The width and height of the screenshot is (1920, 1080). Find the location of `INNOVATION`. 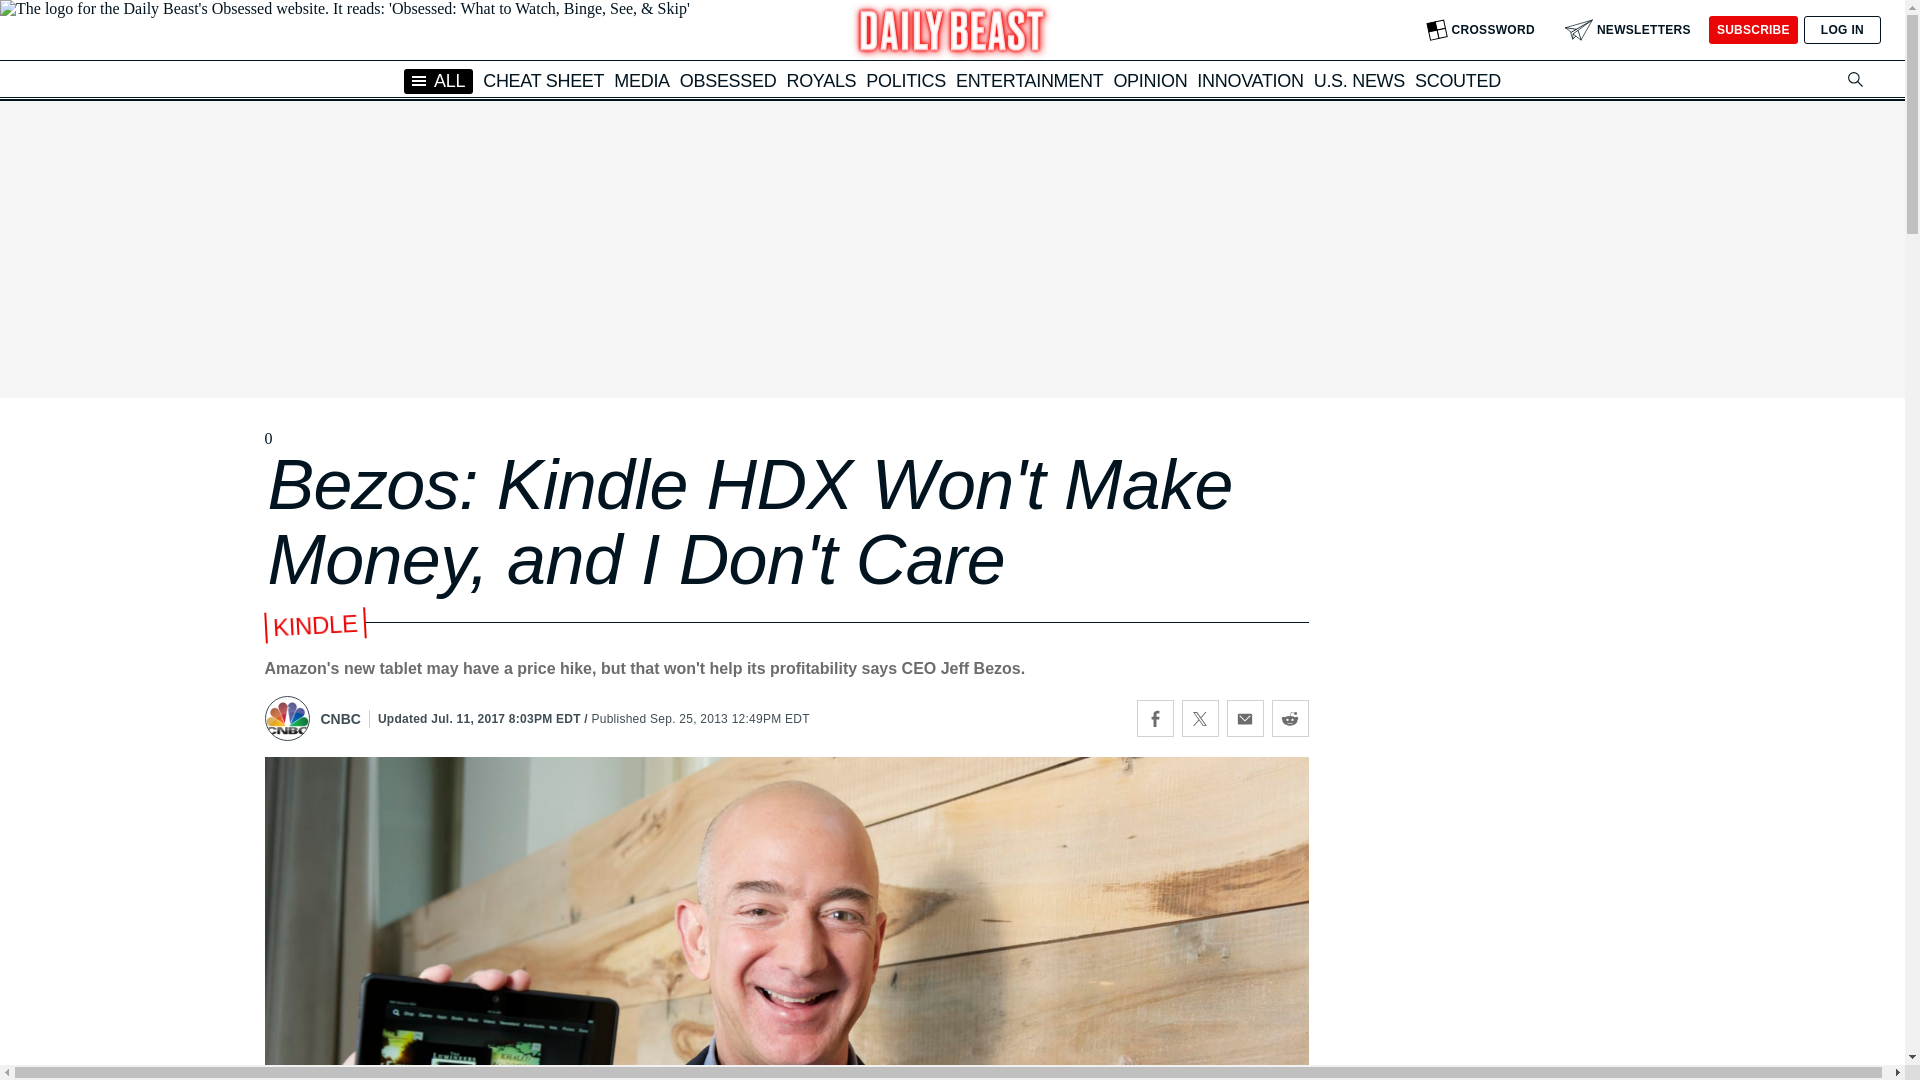

INNOVATION is located at coordinates (1250, 80).